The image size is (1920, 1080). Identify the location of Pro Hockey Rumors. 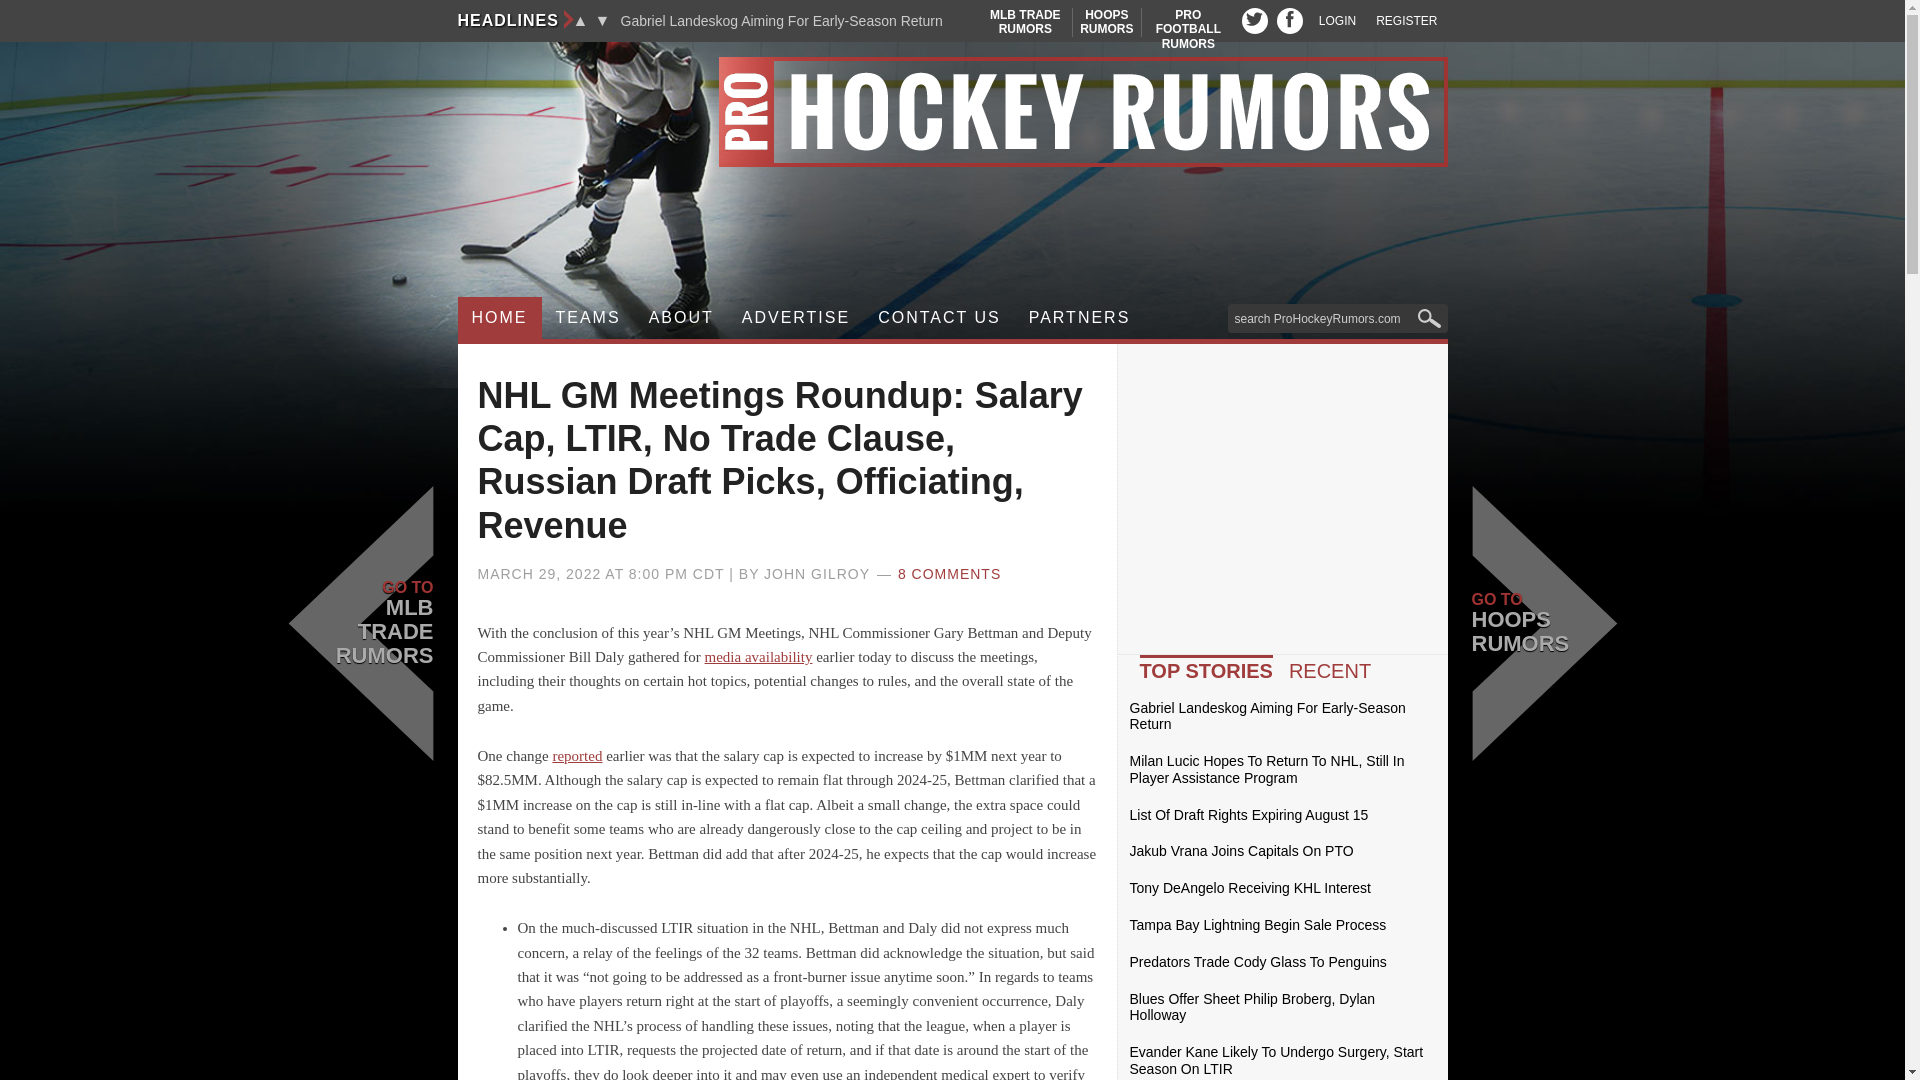
(580, 20).